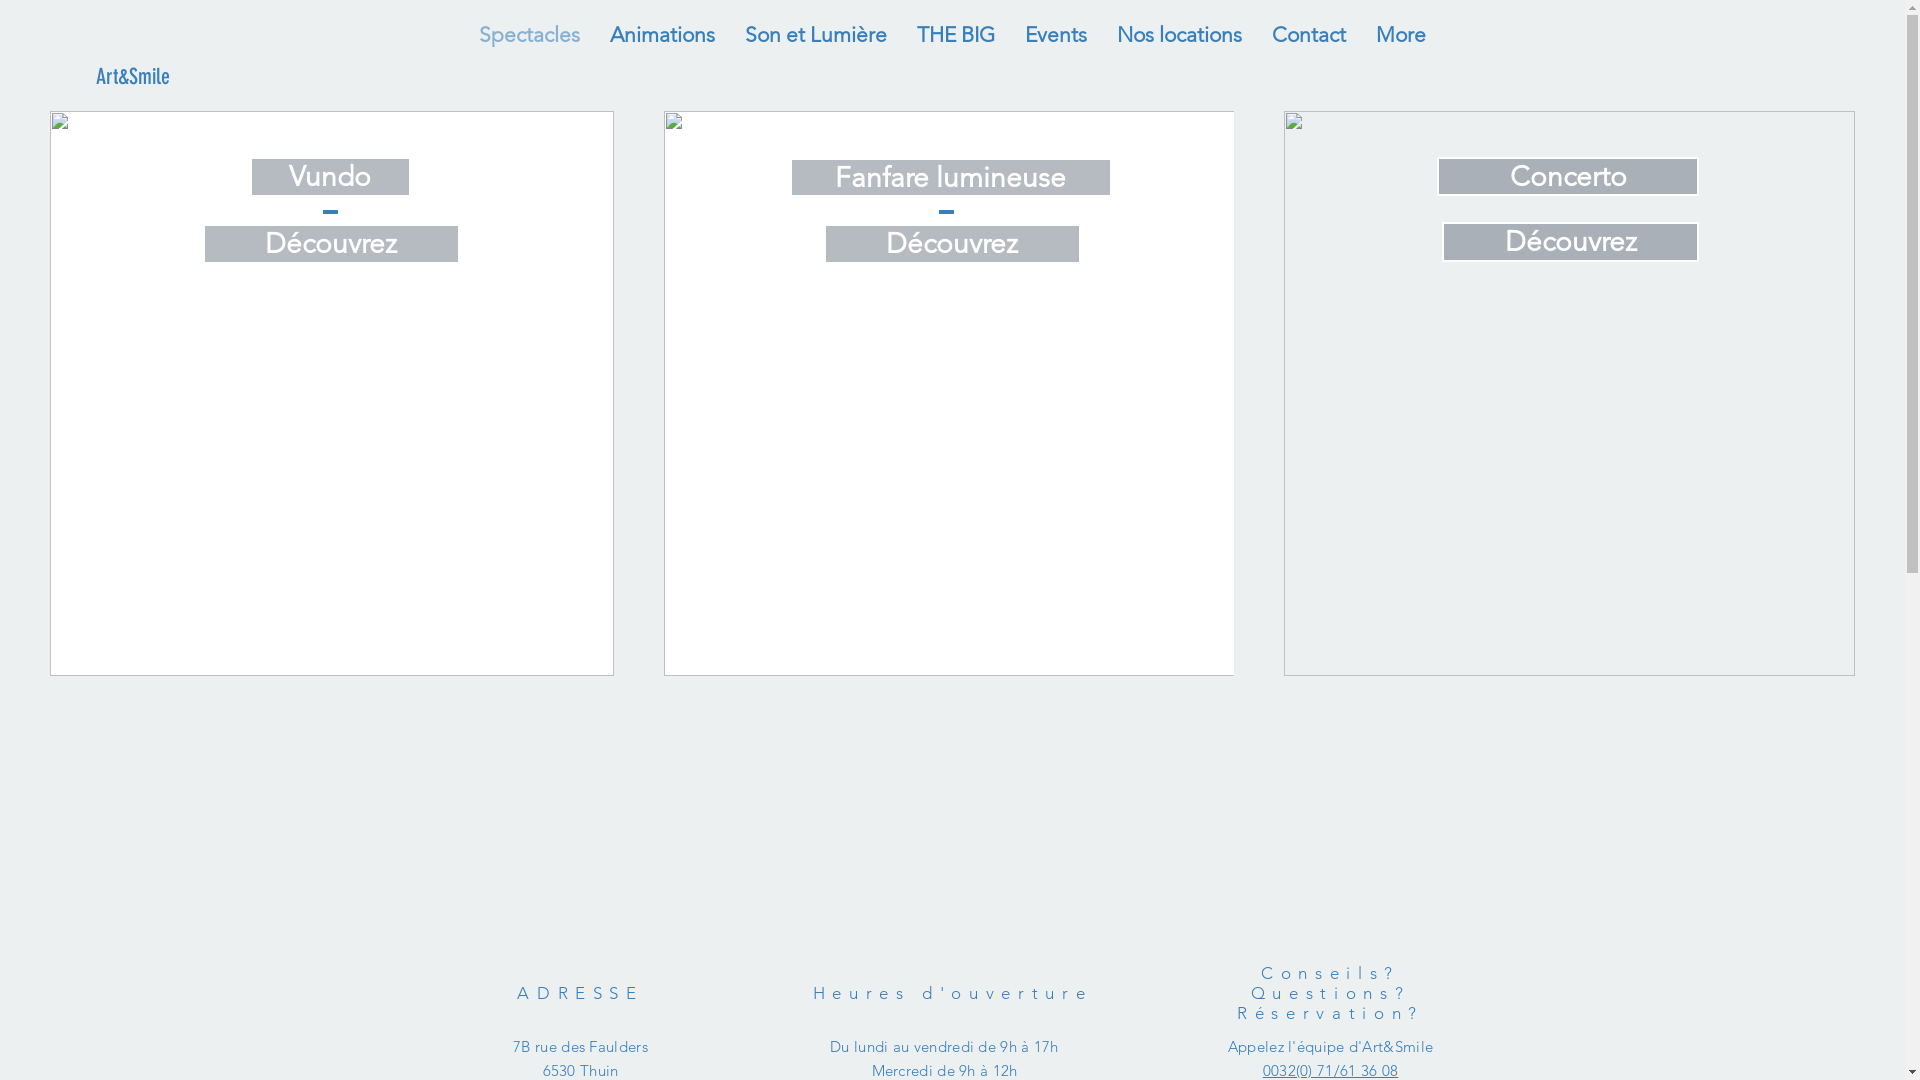  I want to click on Vundo, so click(330, 177).